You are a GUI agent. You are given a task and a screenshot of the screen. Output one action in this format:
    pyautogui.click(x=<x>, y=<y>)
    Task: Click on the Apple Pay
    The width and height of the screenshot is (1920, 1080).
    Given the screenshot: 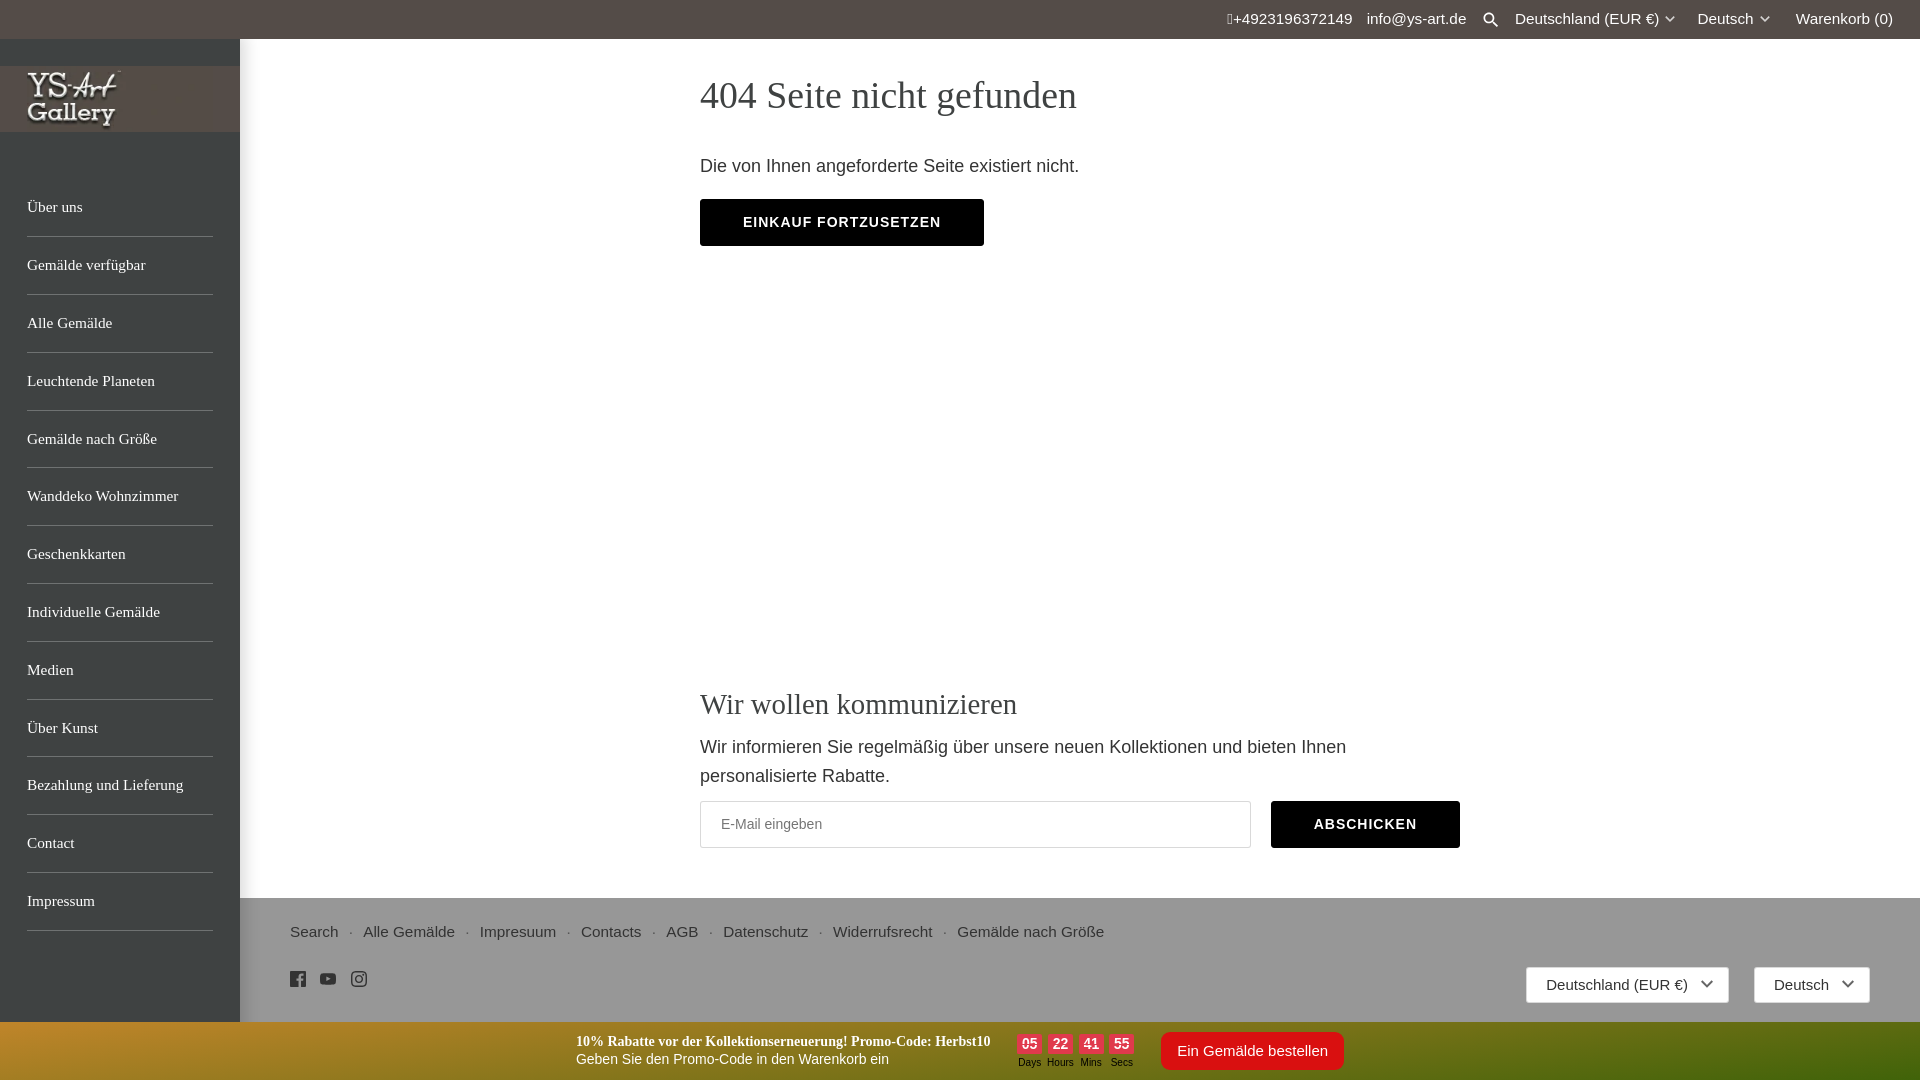 What is the action you would take?
    pyautogui.click(x=1525, y=1034)
    